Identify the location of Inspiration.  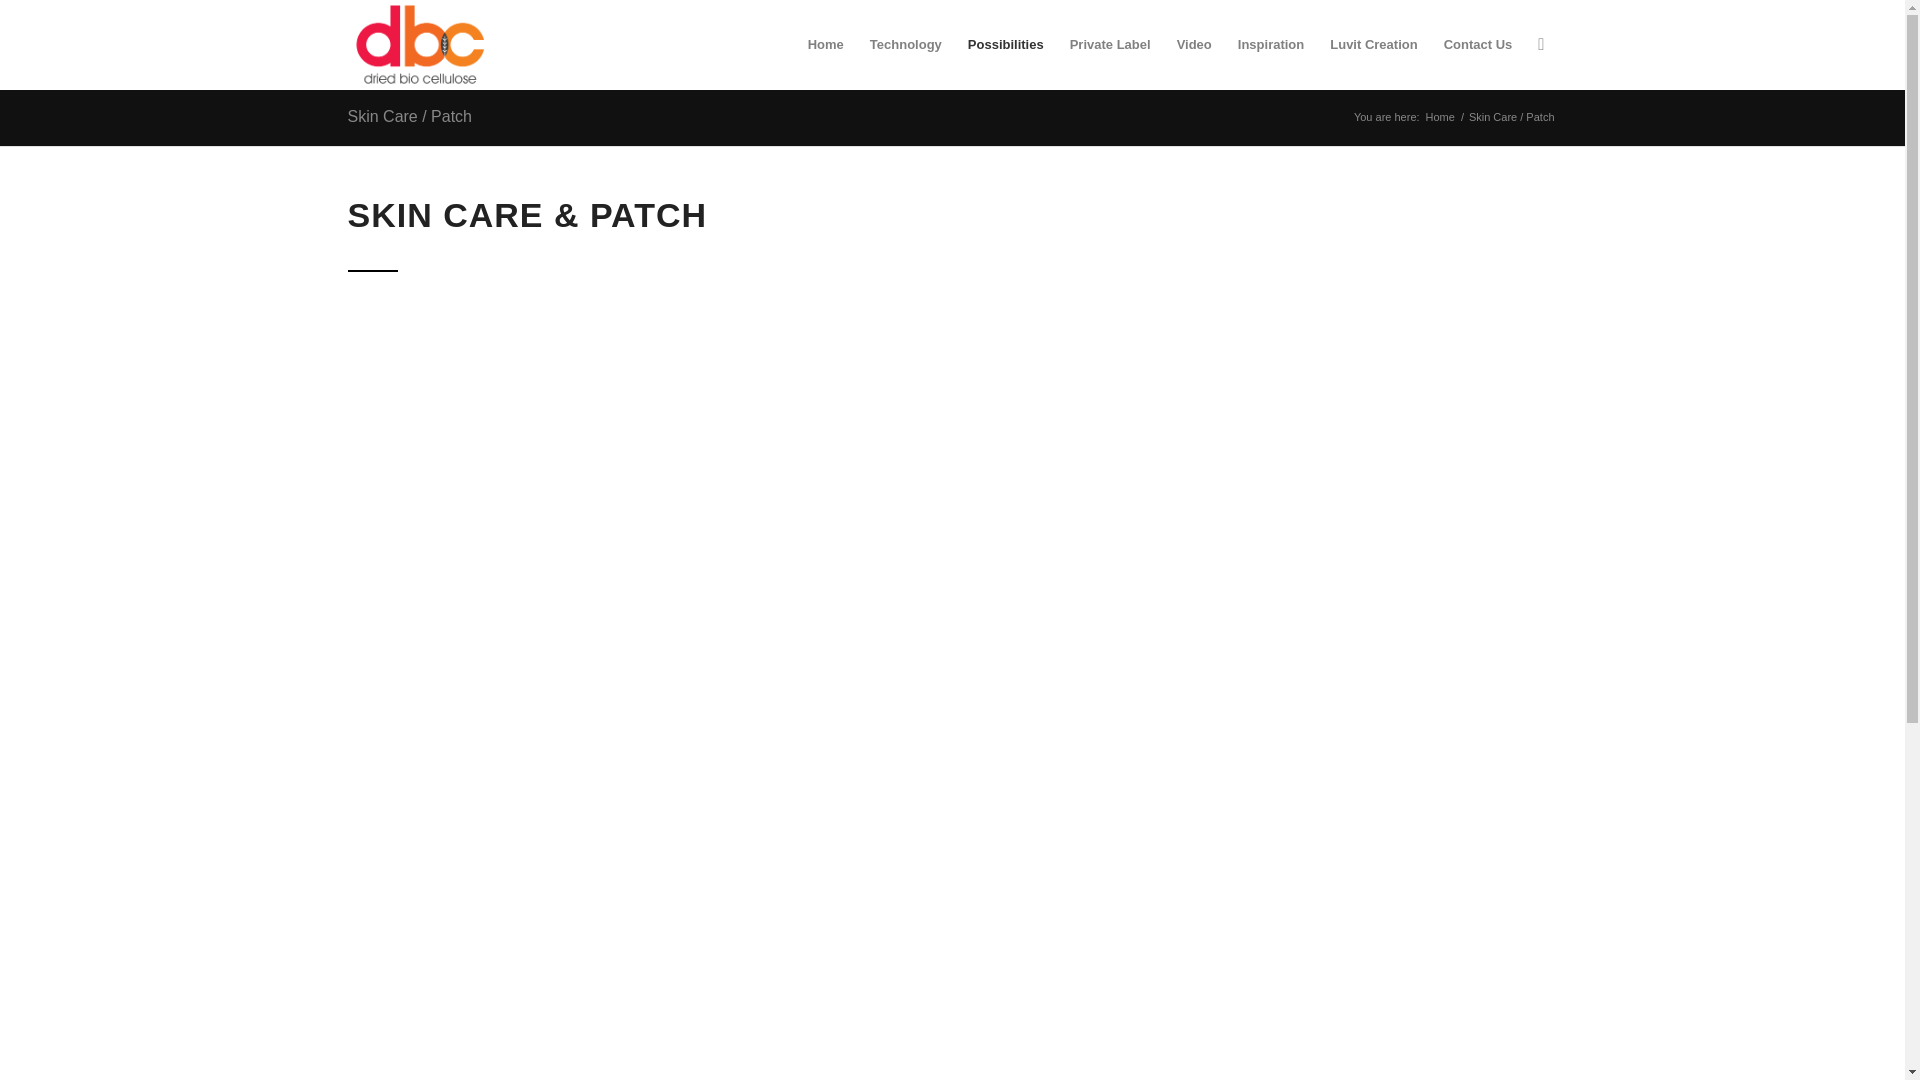
(1270, 44).